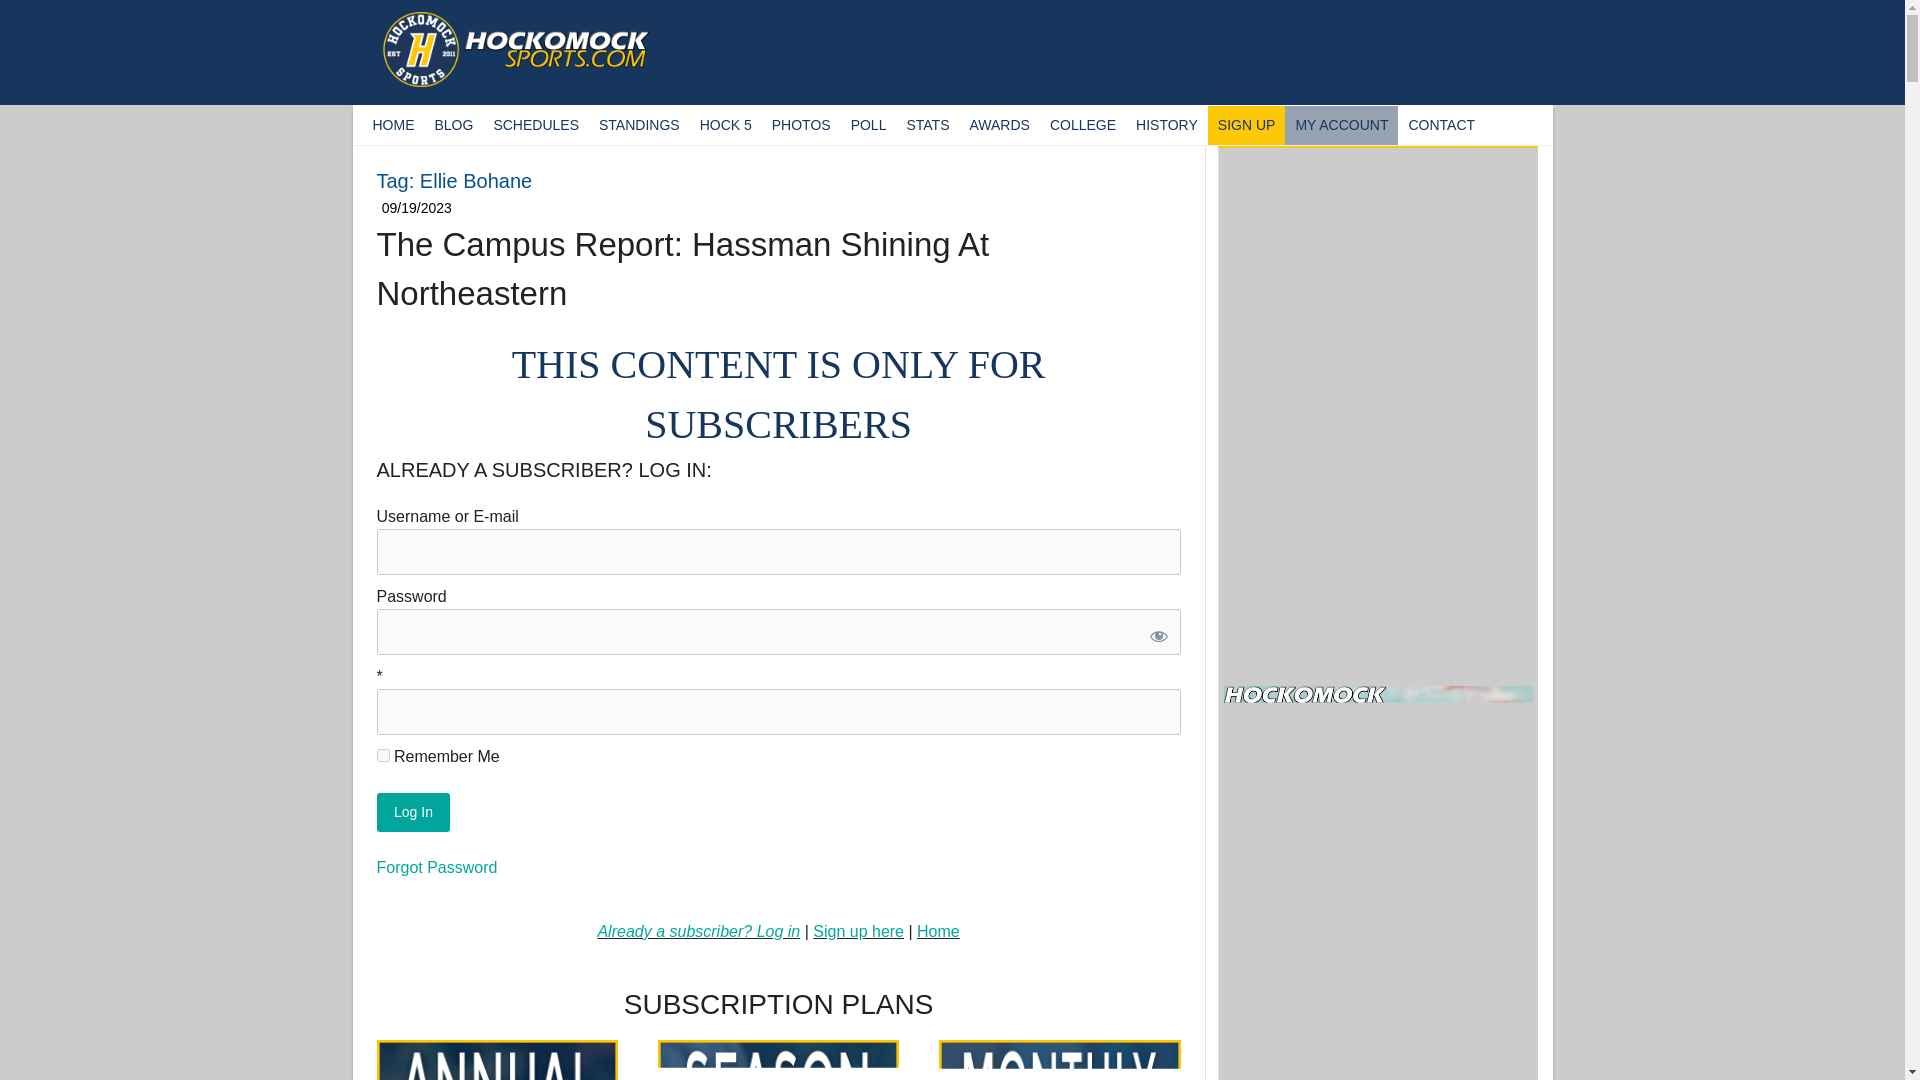 The width and height of the screenshot is (1920, 1080). What do you see at coordinates (1440, 124) in the screenshot?
I see `CONTACT` at bounding box center [1440, 124].